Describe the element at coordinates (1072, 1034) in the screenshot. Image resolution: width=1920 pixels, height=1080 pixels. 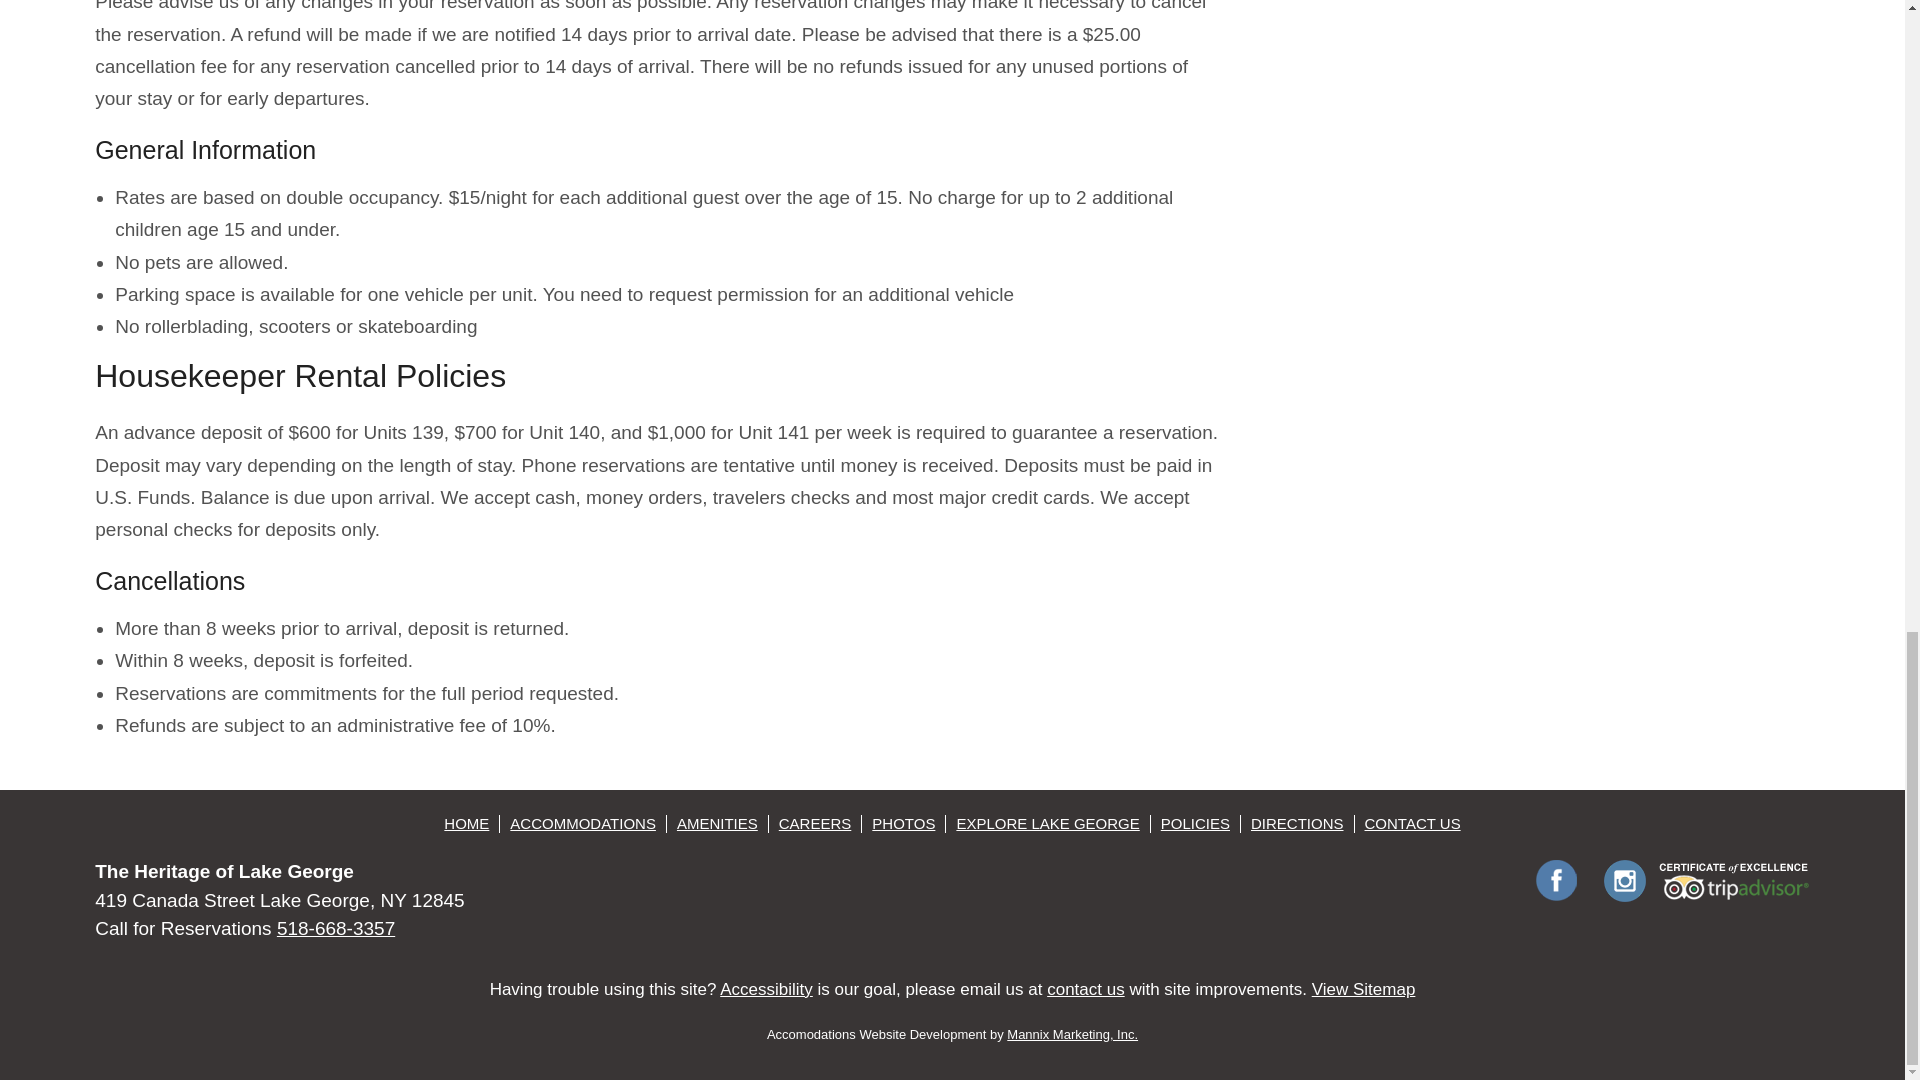
I see `Opens in a new window` at that location.